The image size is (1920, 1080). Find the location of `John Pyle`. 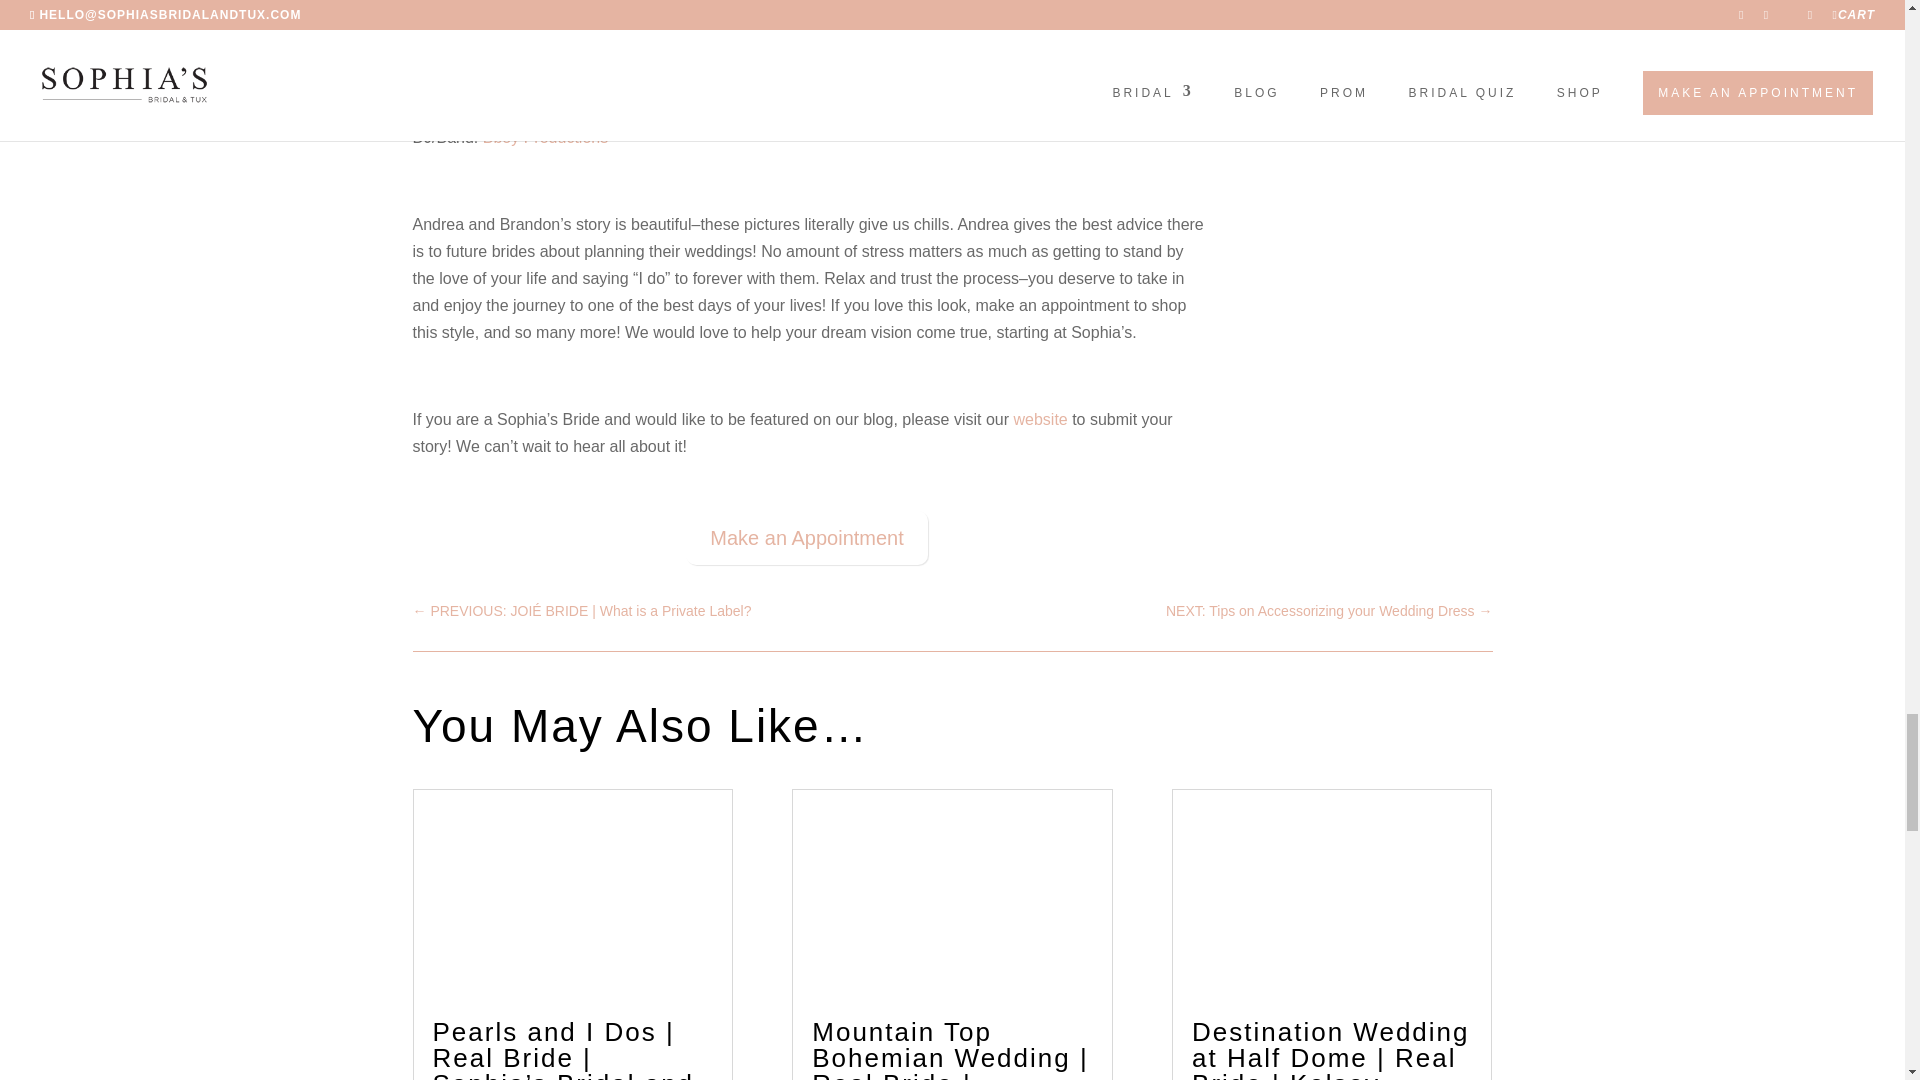

John Pyle is located at coordinates (552, 4).